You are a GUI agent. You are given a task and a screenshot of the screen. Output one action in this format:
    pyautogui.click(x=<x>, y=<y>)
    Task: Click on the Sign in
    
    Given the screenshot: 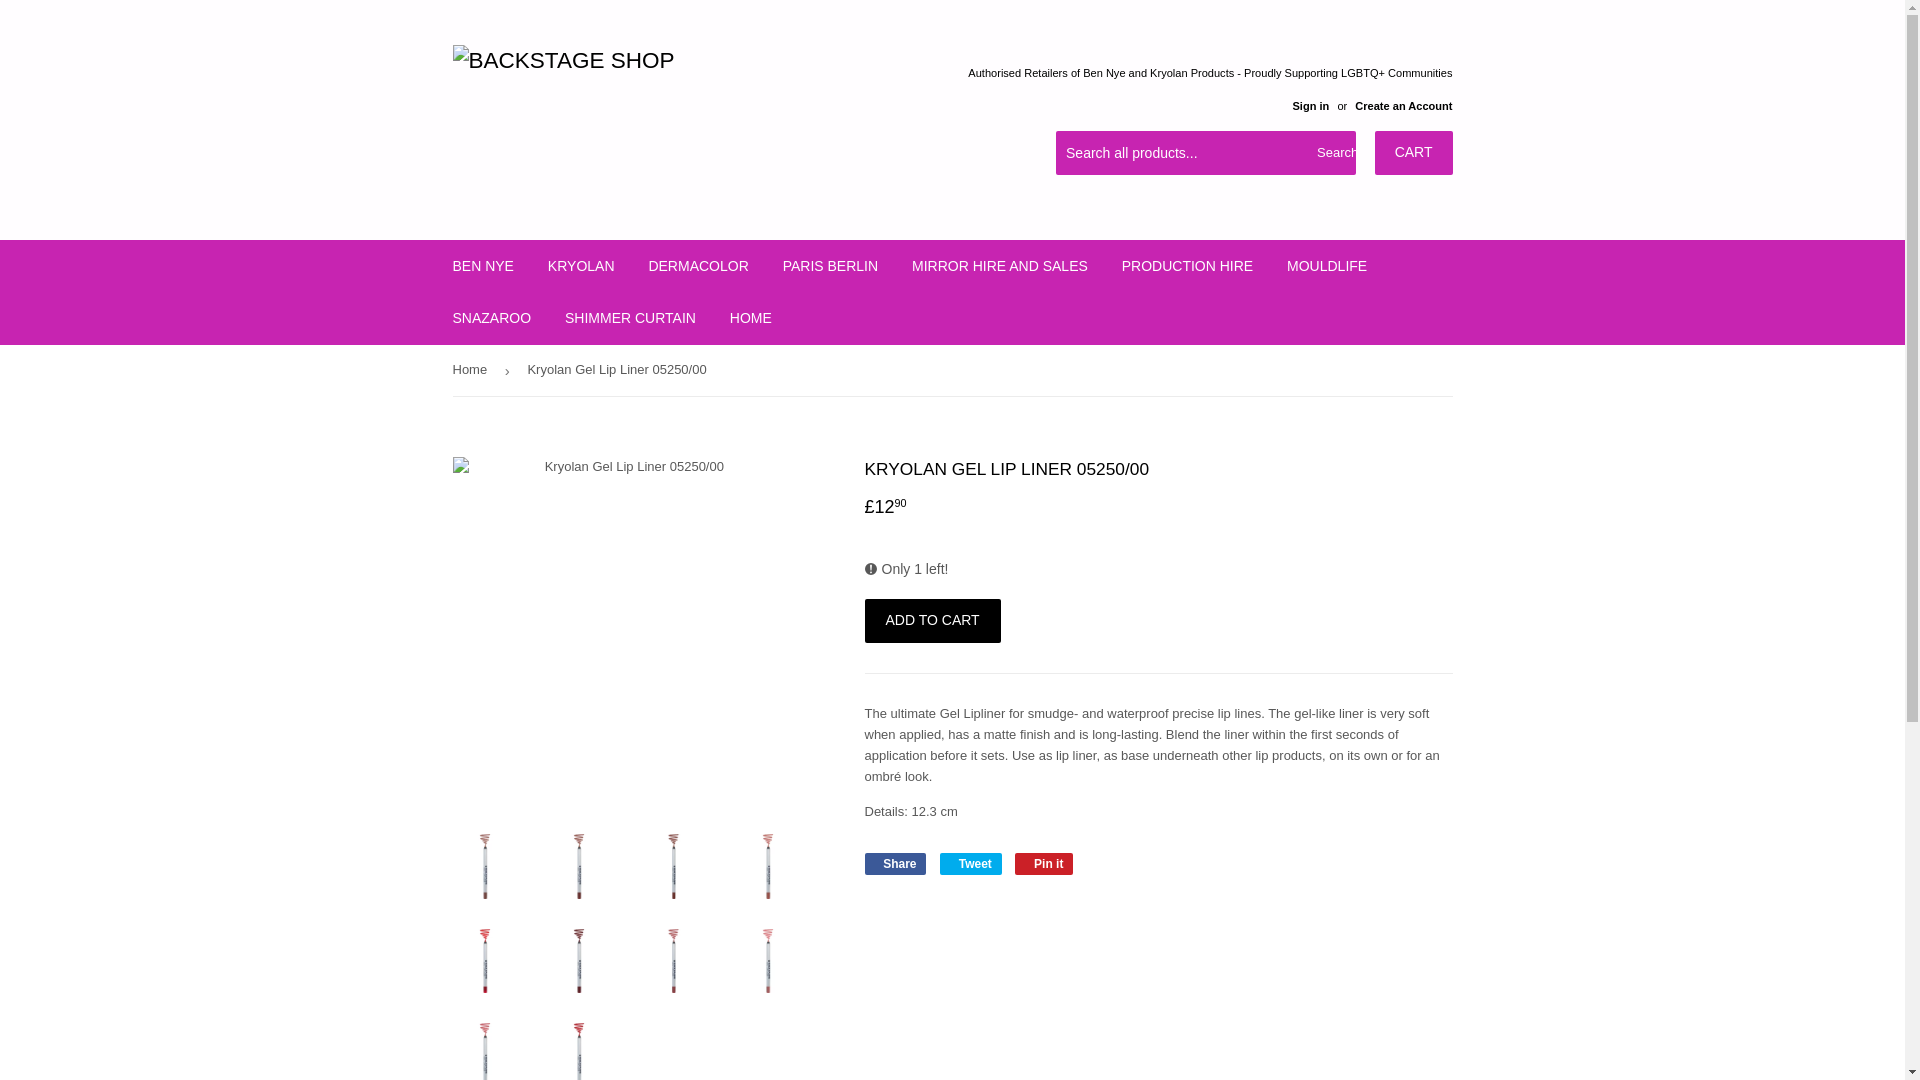 What is the action you would take?
    pyautogui.click(x=1310, y=106)
    